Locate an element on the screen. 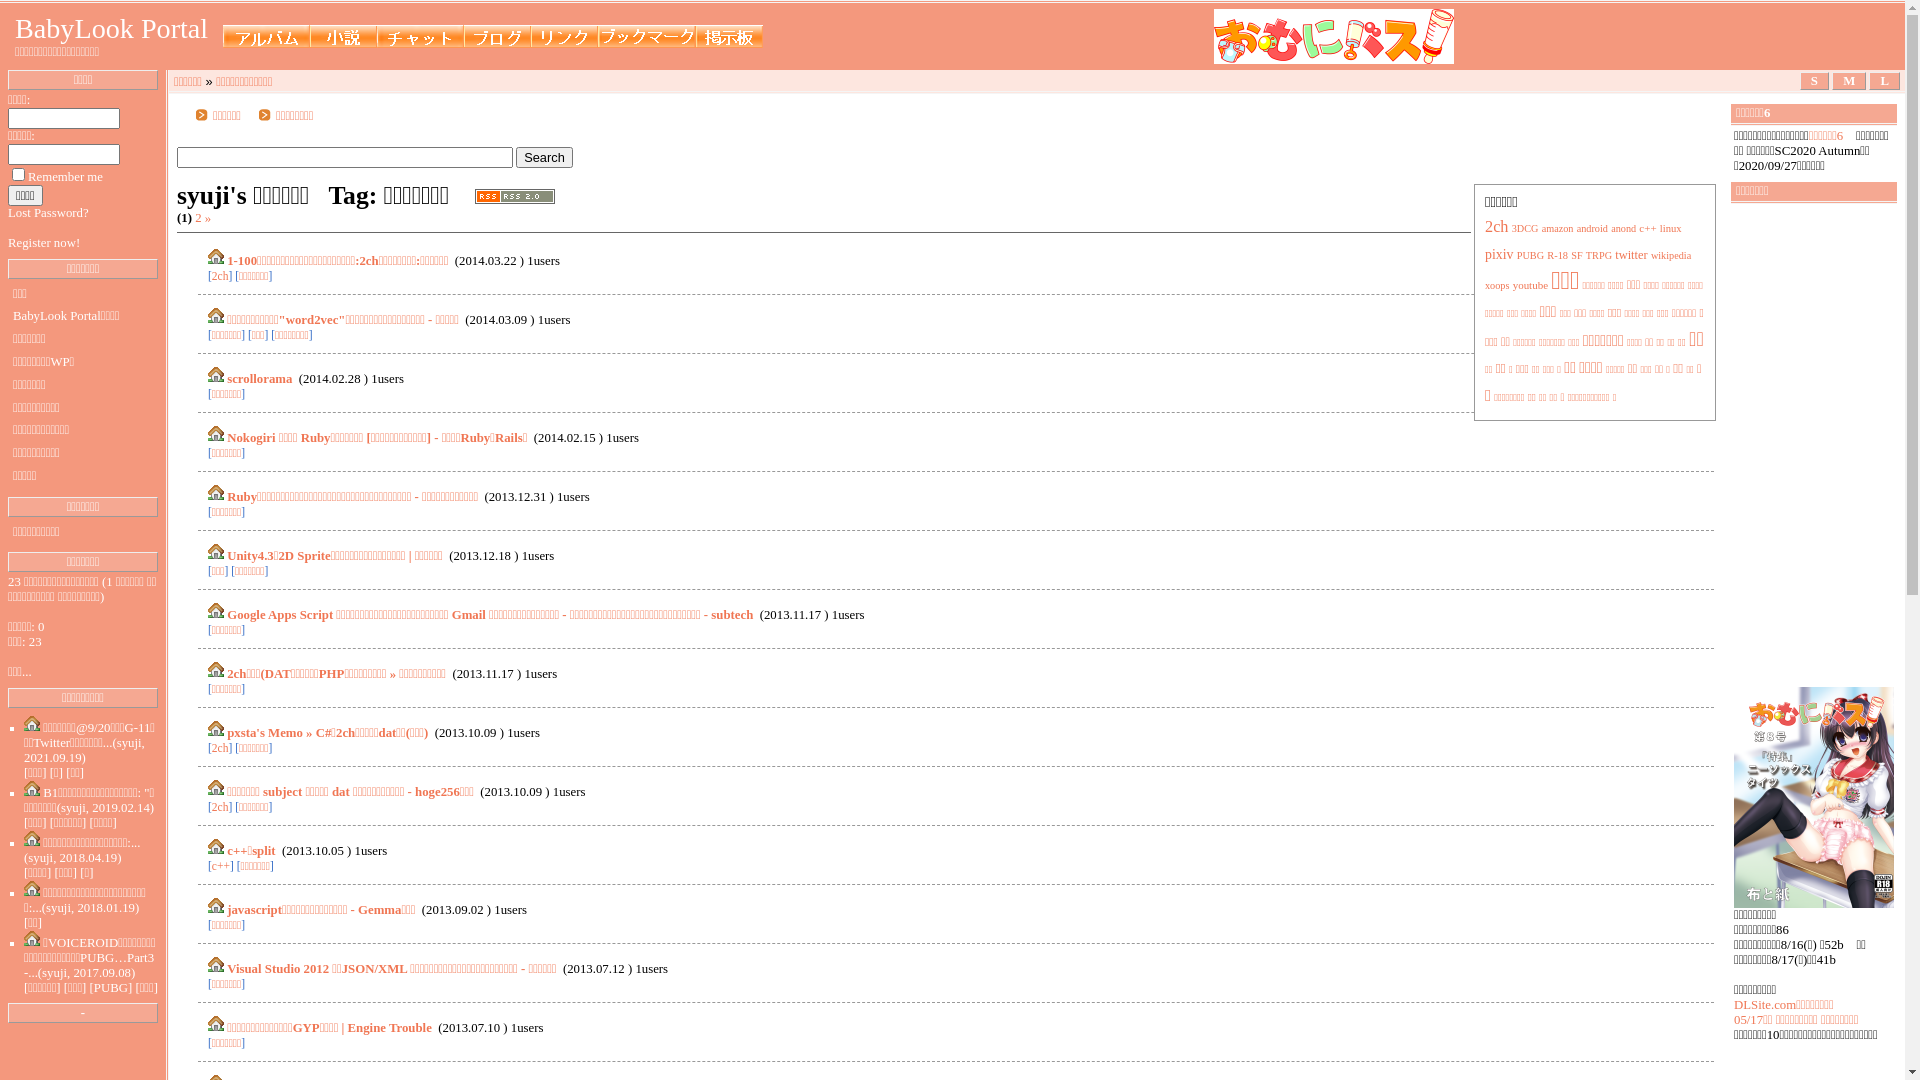 The width and height of the screenshot is (1920, 1080). c++ is located at coordinates (221, 866).